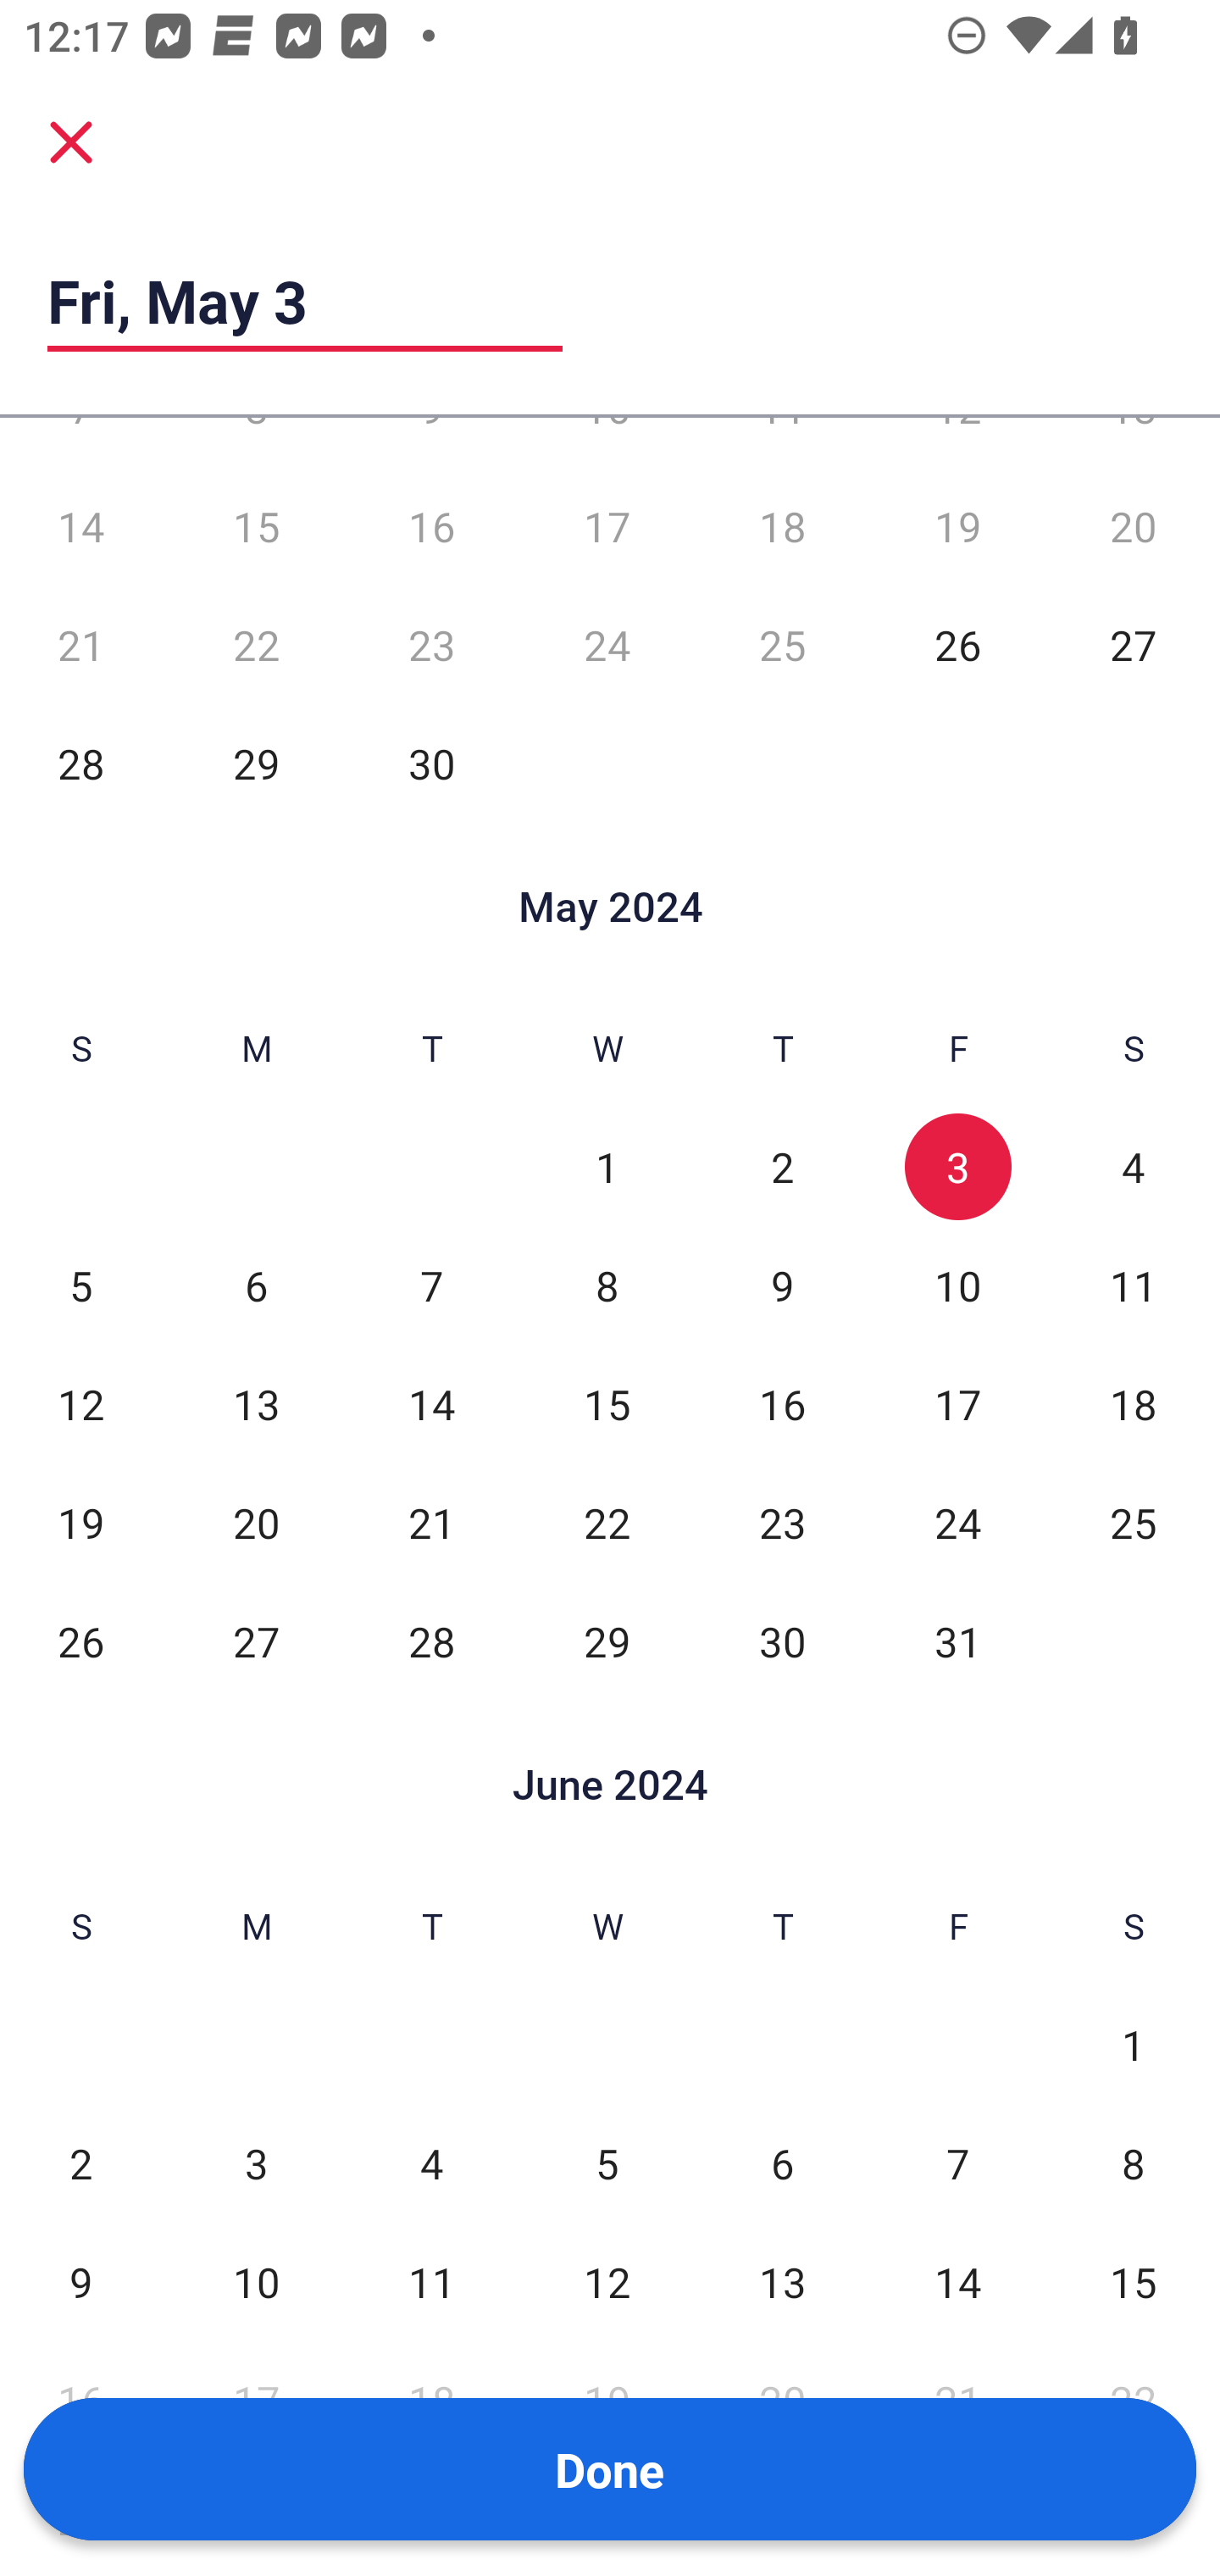  Describe the element at coordinates (957, 1641) in the screenshot. I see `31 Fri, May 31, Not Selected` at that location.